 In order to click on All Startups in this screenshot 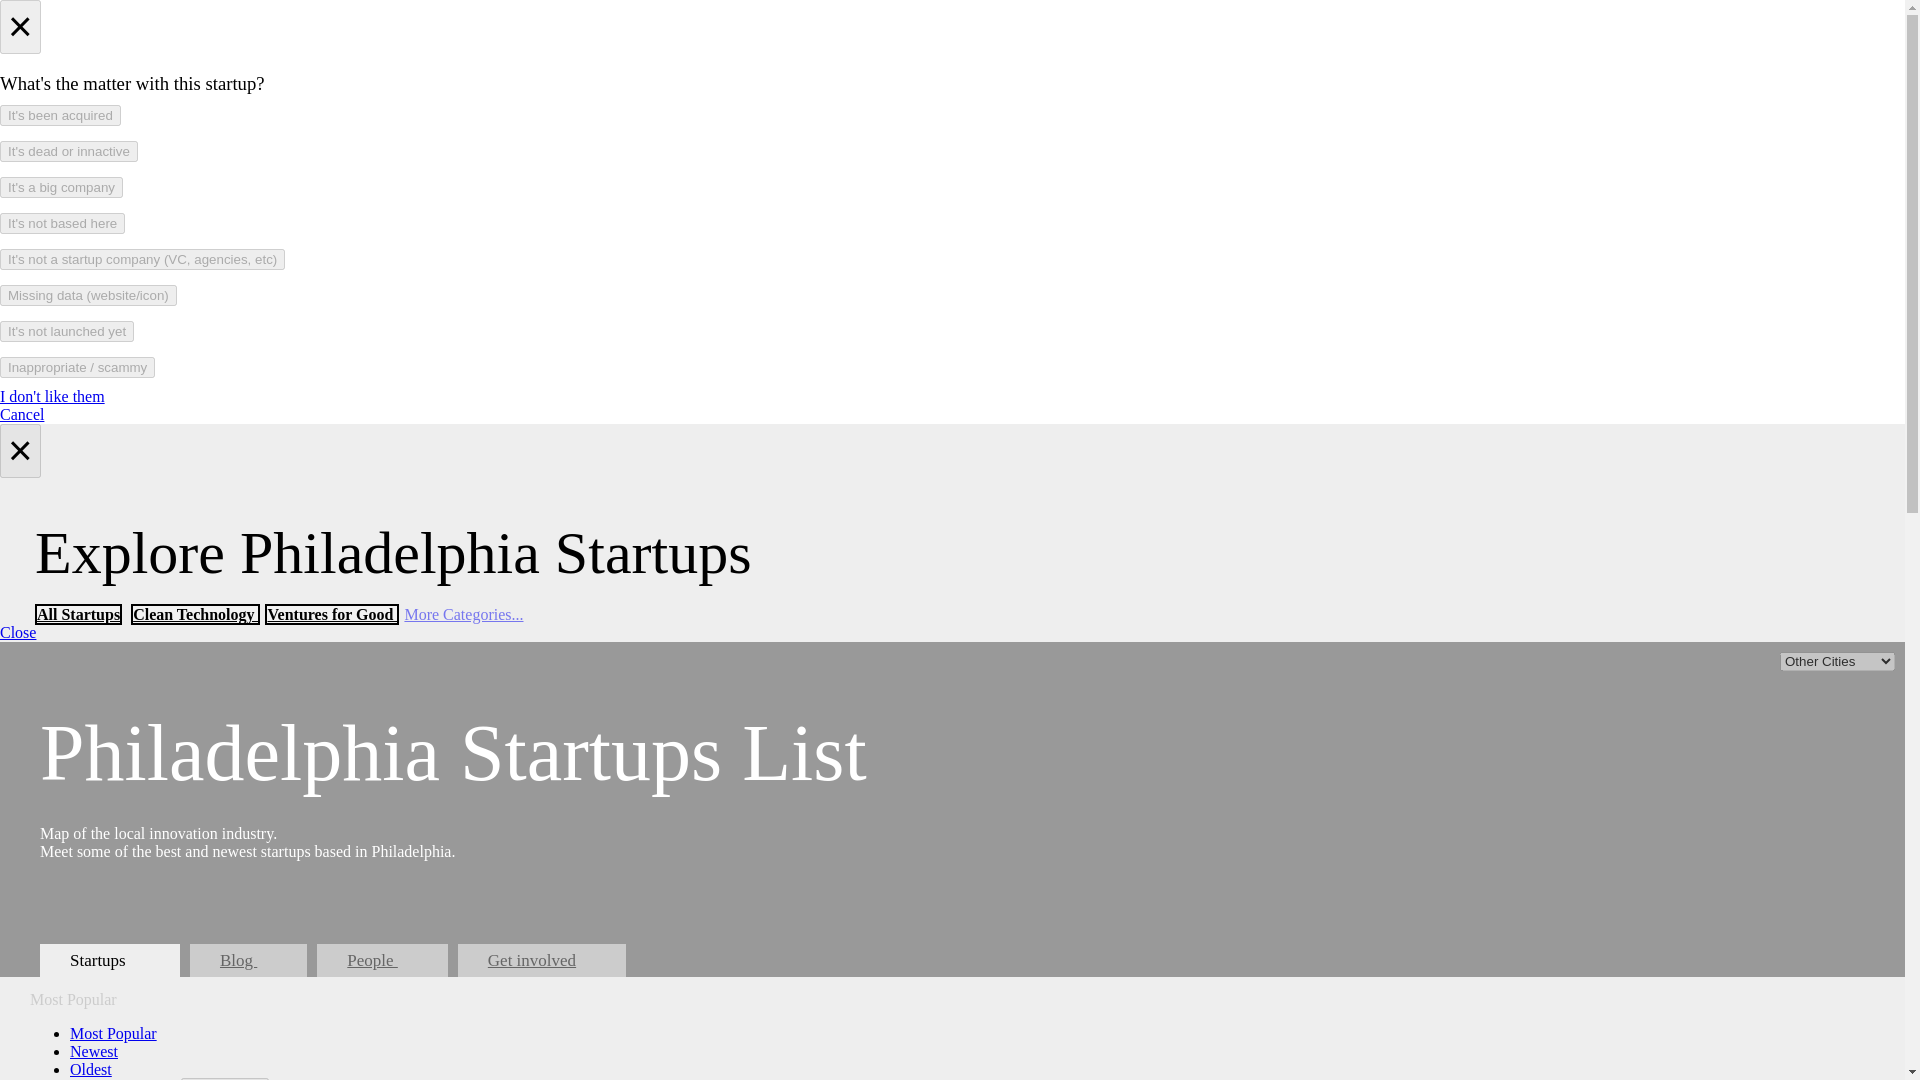, I will do `click(78, 614)`.